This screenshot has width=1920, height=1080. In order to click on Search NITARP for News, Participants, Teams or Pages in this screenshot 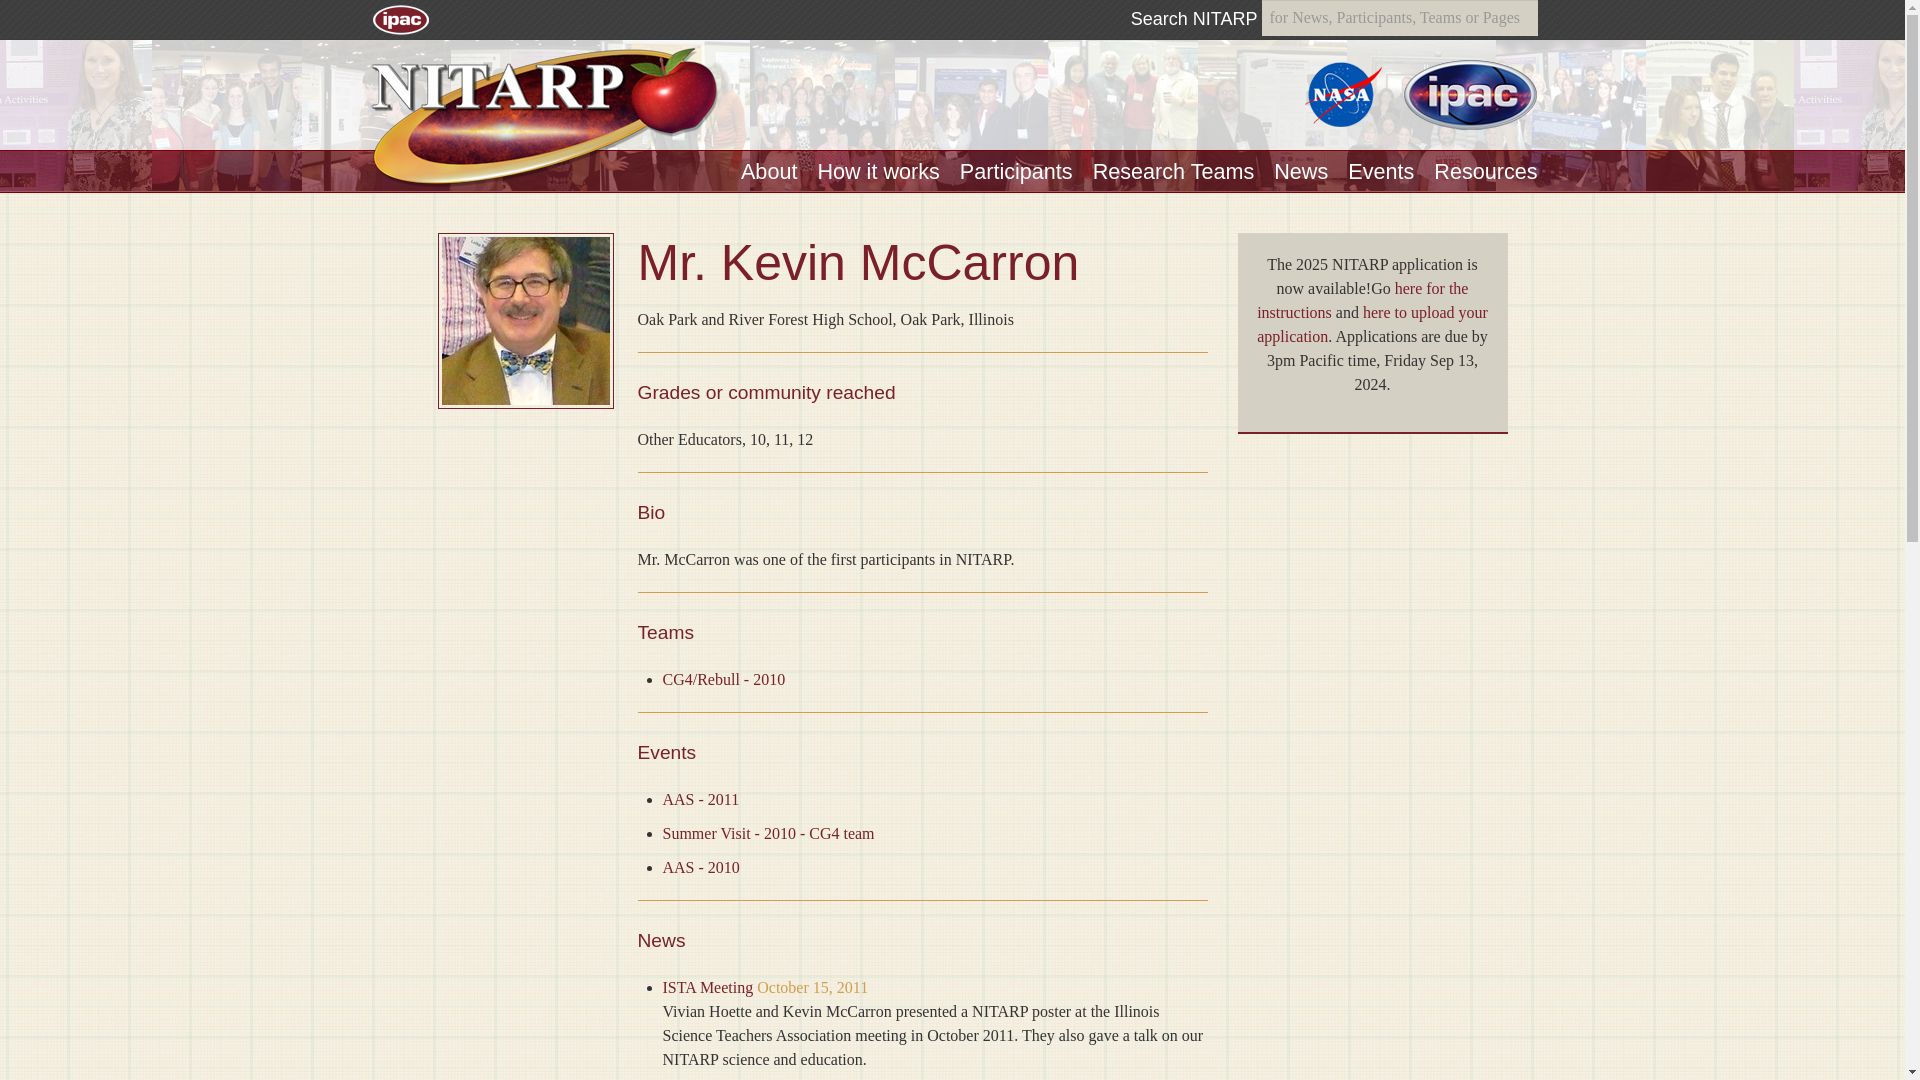, I will do `click(1194, 18)`.